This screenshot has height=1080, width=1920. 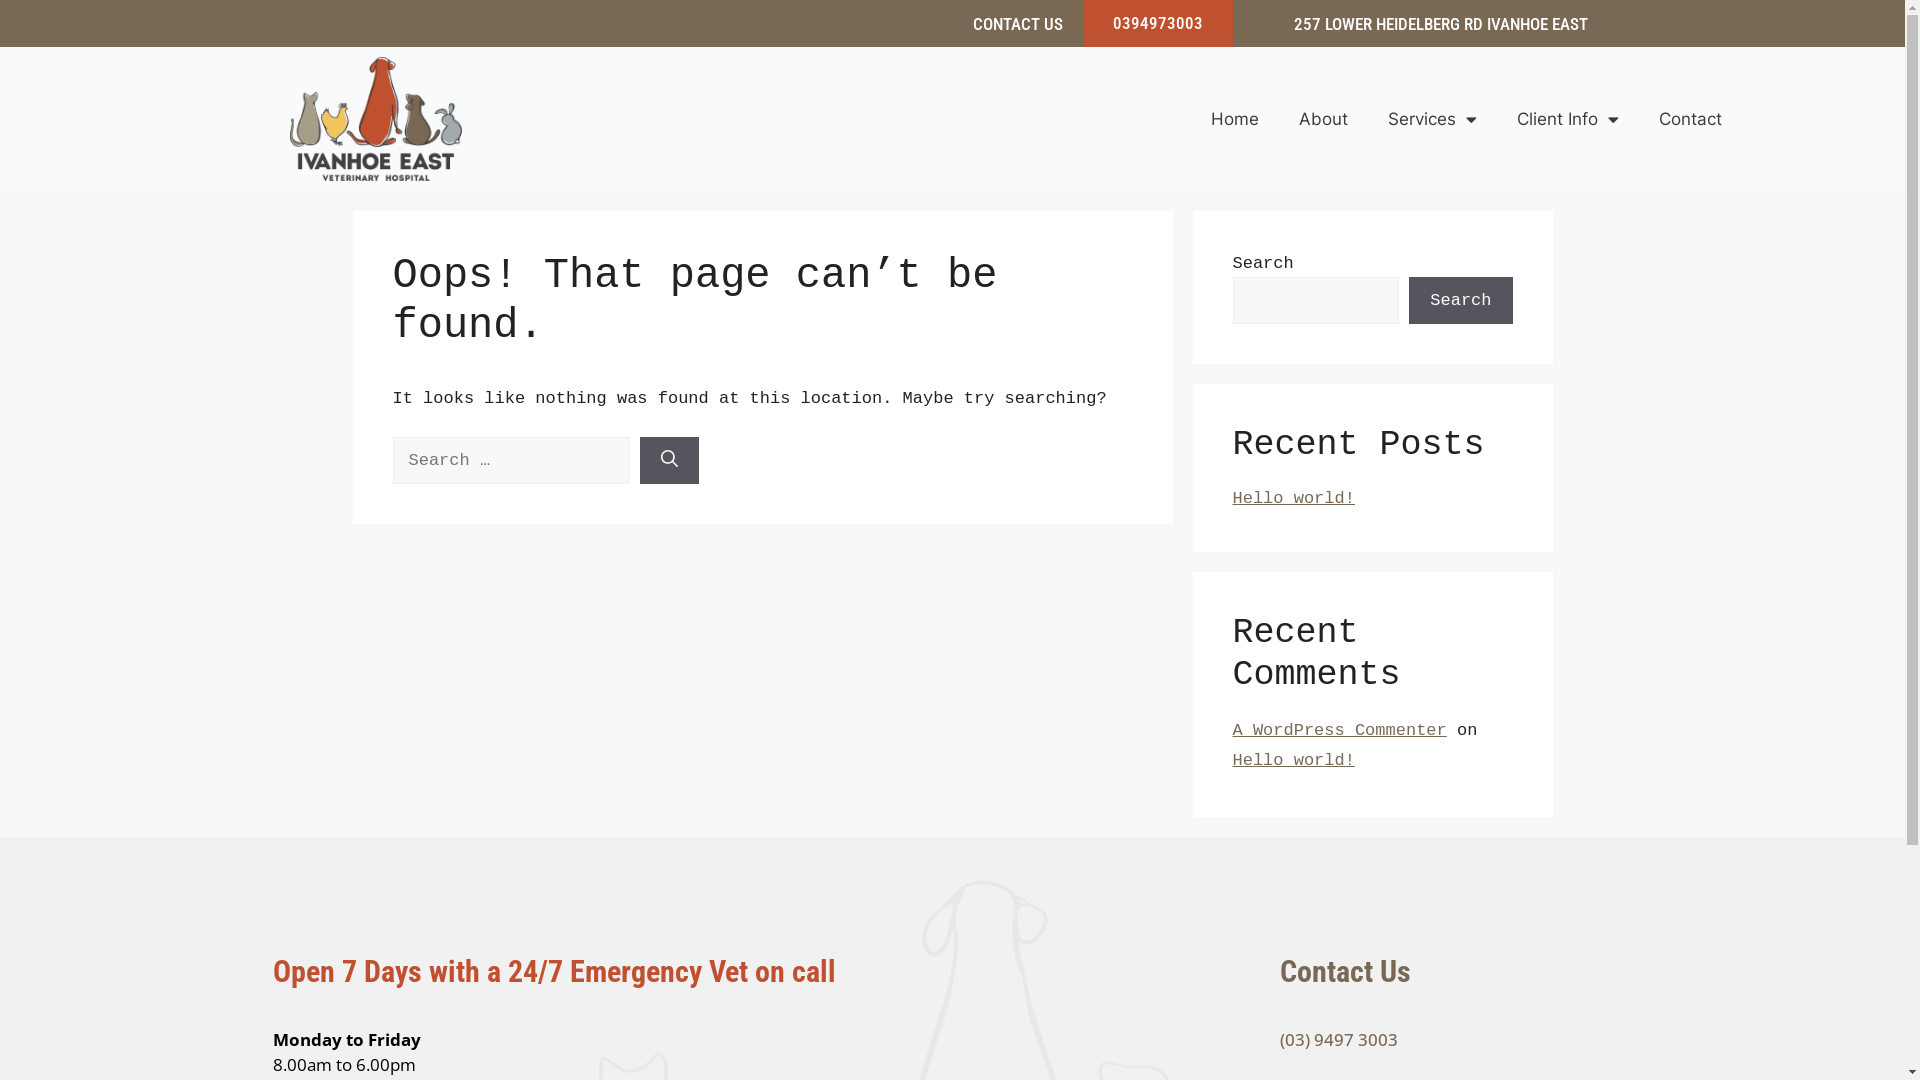 What do you see at coordinates (1432, 119) in the screenshot?
I see `Services` at bounding box center [1432, 119].